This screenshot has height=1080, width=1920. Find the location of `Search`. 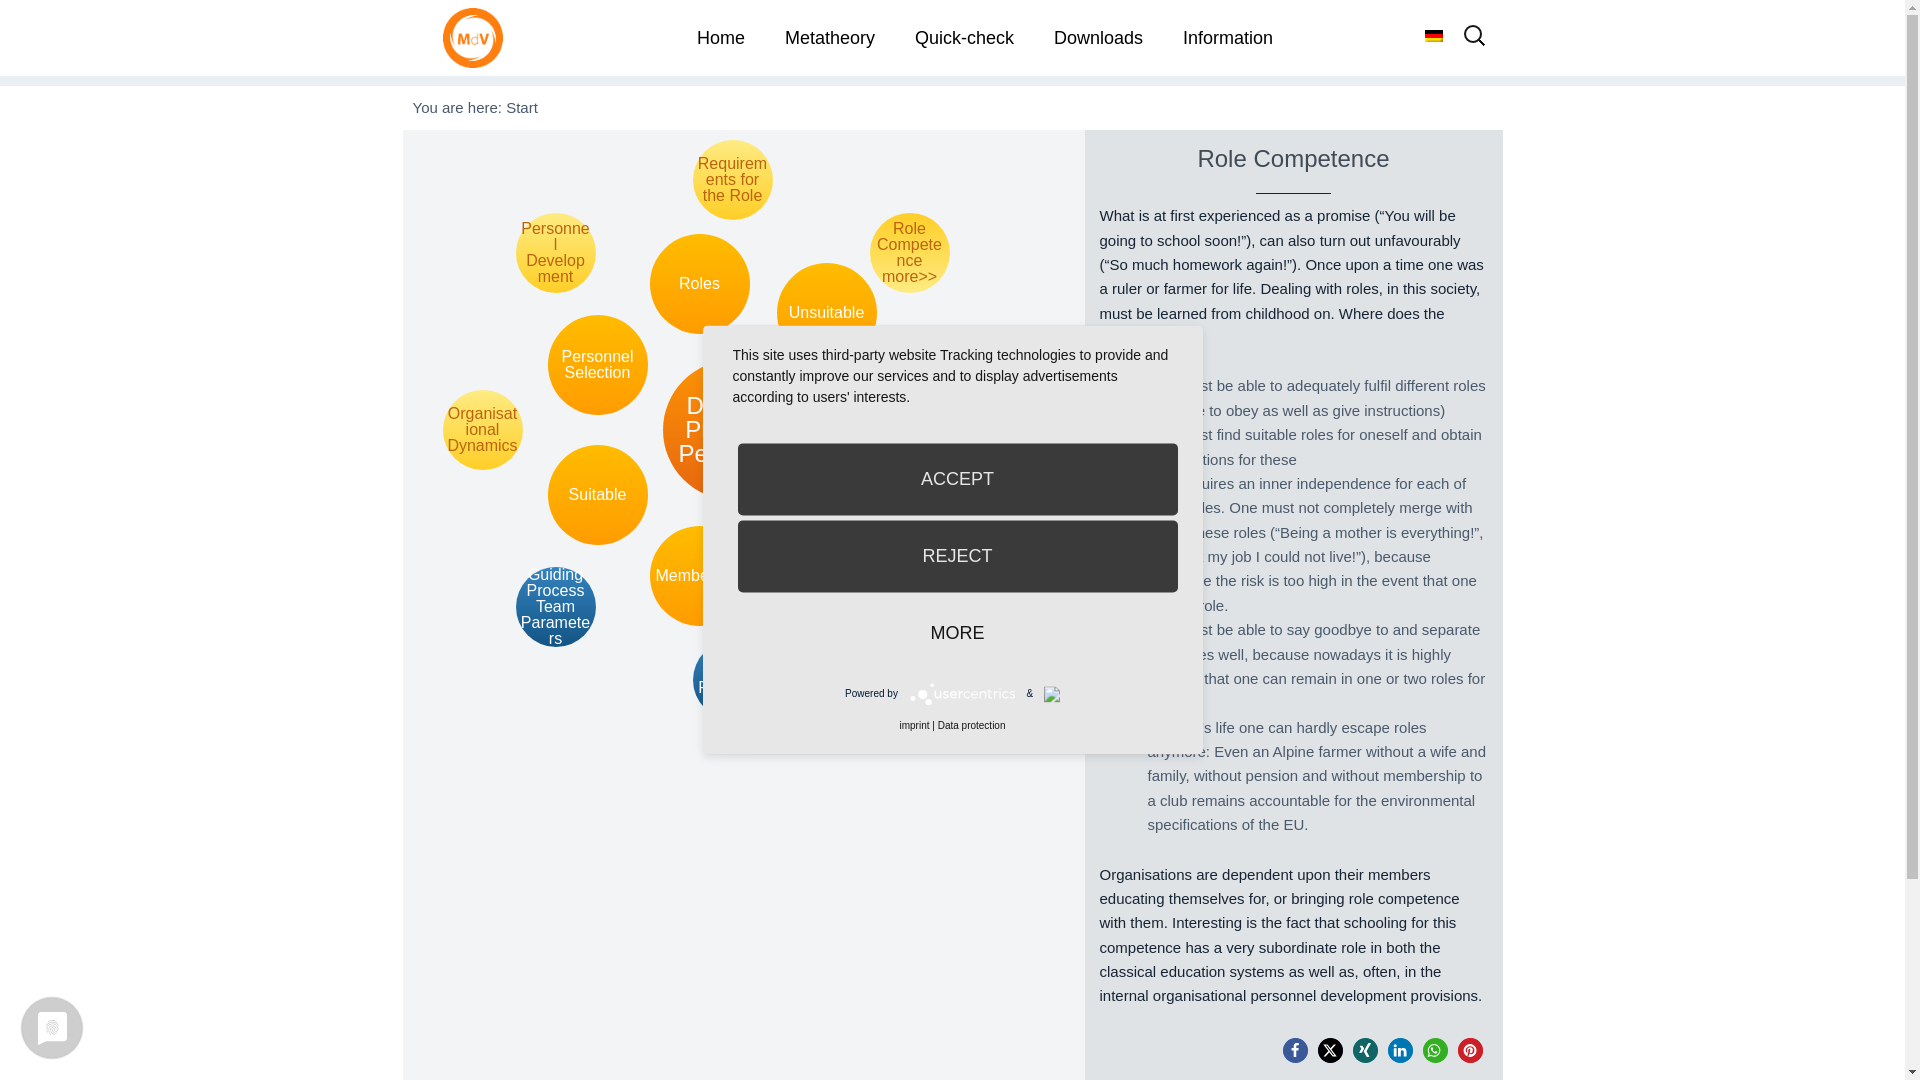

Search is located at coordinates (56, 24).